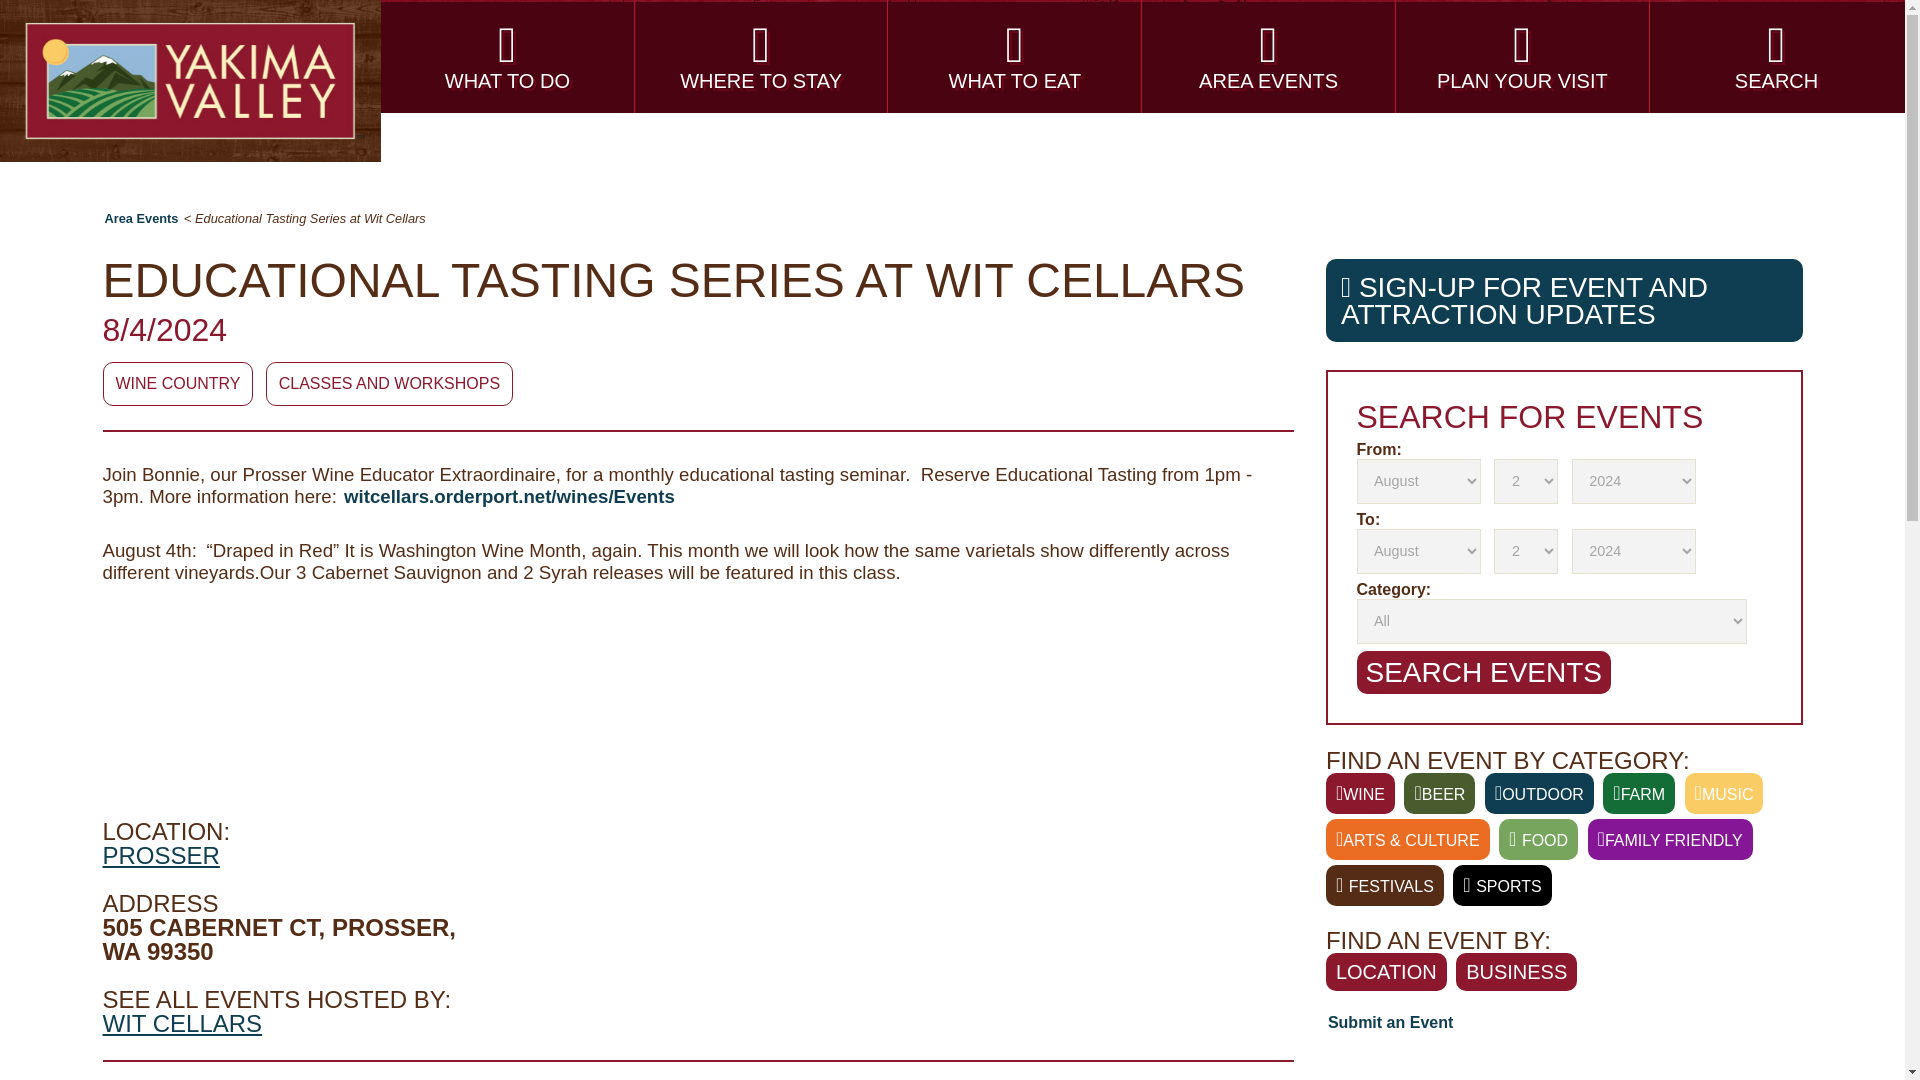 This screenshot has width=1920, height=1080. I want to click on SIGN-UP FOR EVENT AND ATTRACTION UPDATES, so click(1564, 300).